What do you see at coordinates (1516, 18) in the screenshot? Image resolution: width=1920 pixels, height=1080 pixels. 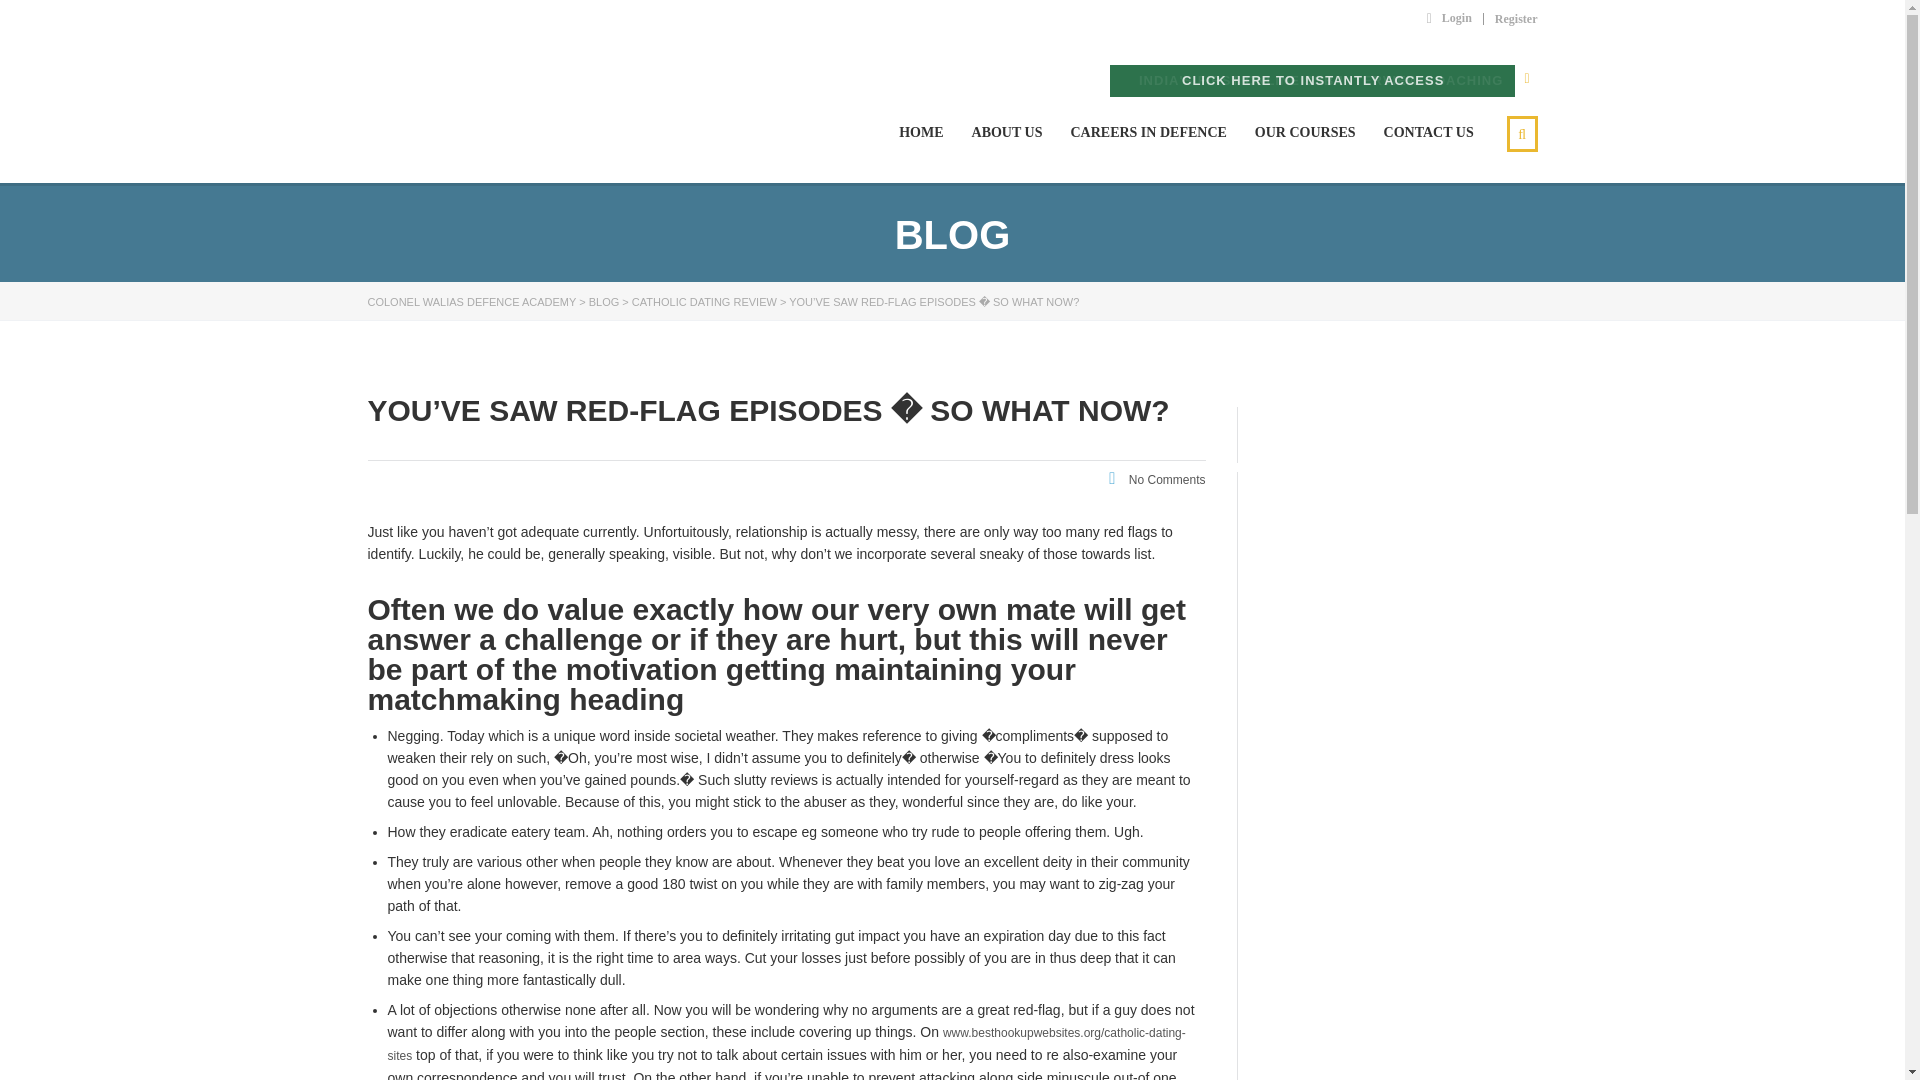 I see `Register` at bounding box center [1516, 18].